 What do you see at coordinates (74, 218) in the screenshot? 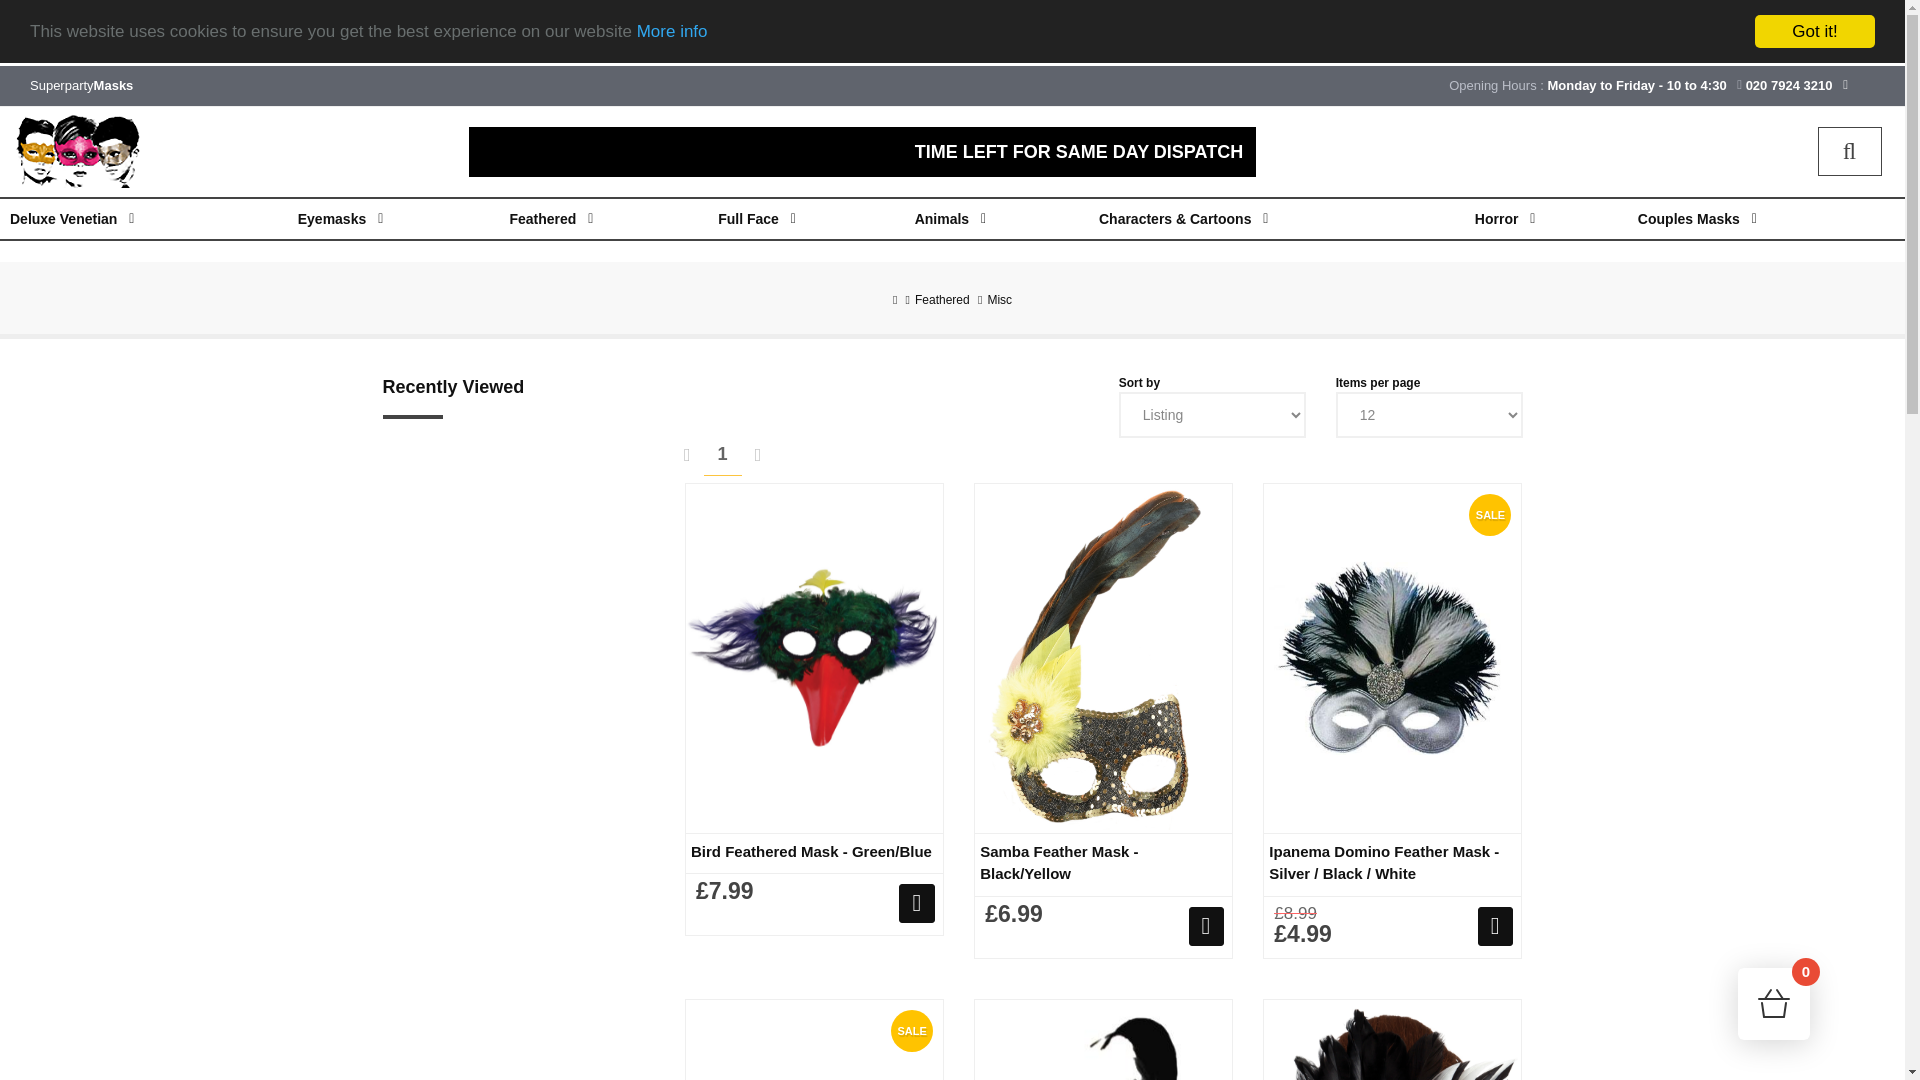
I see `Deluxe Venetian` at bounding box center [74, 218].